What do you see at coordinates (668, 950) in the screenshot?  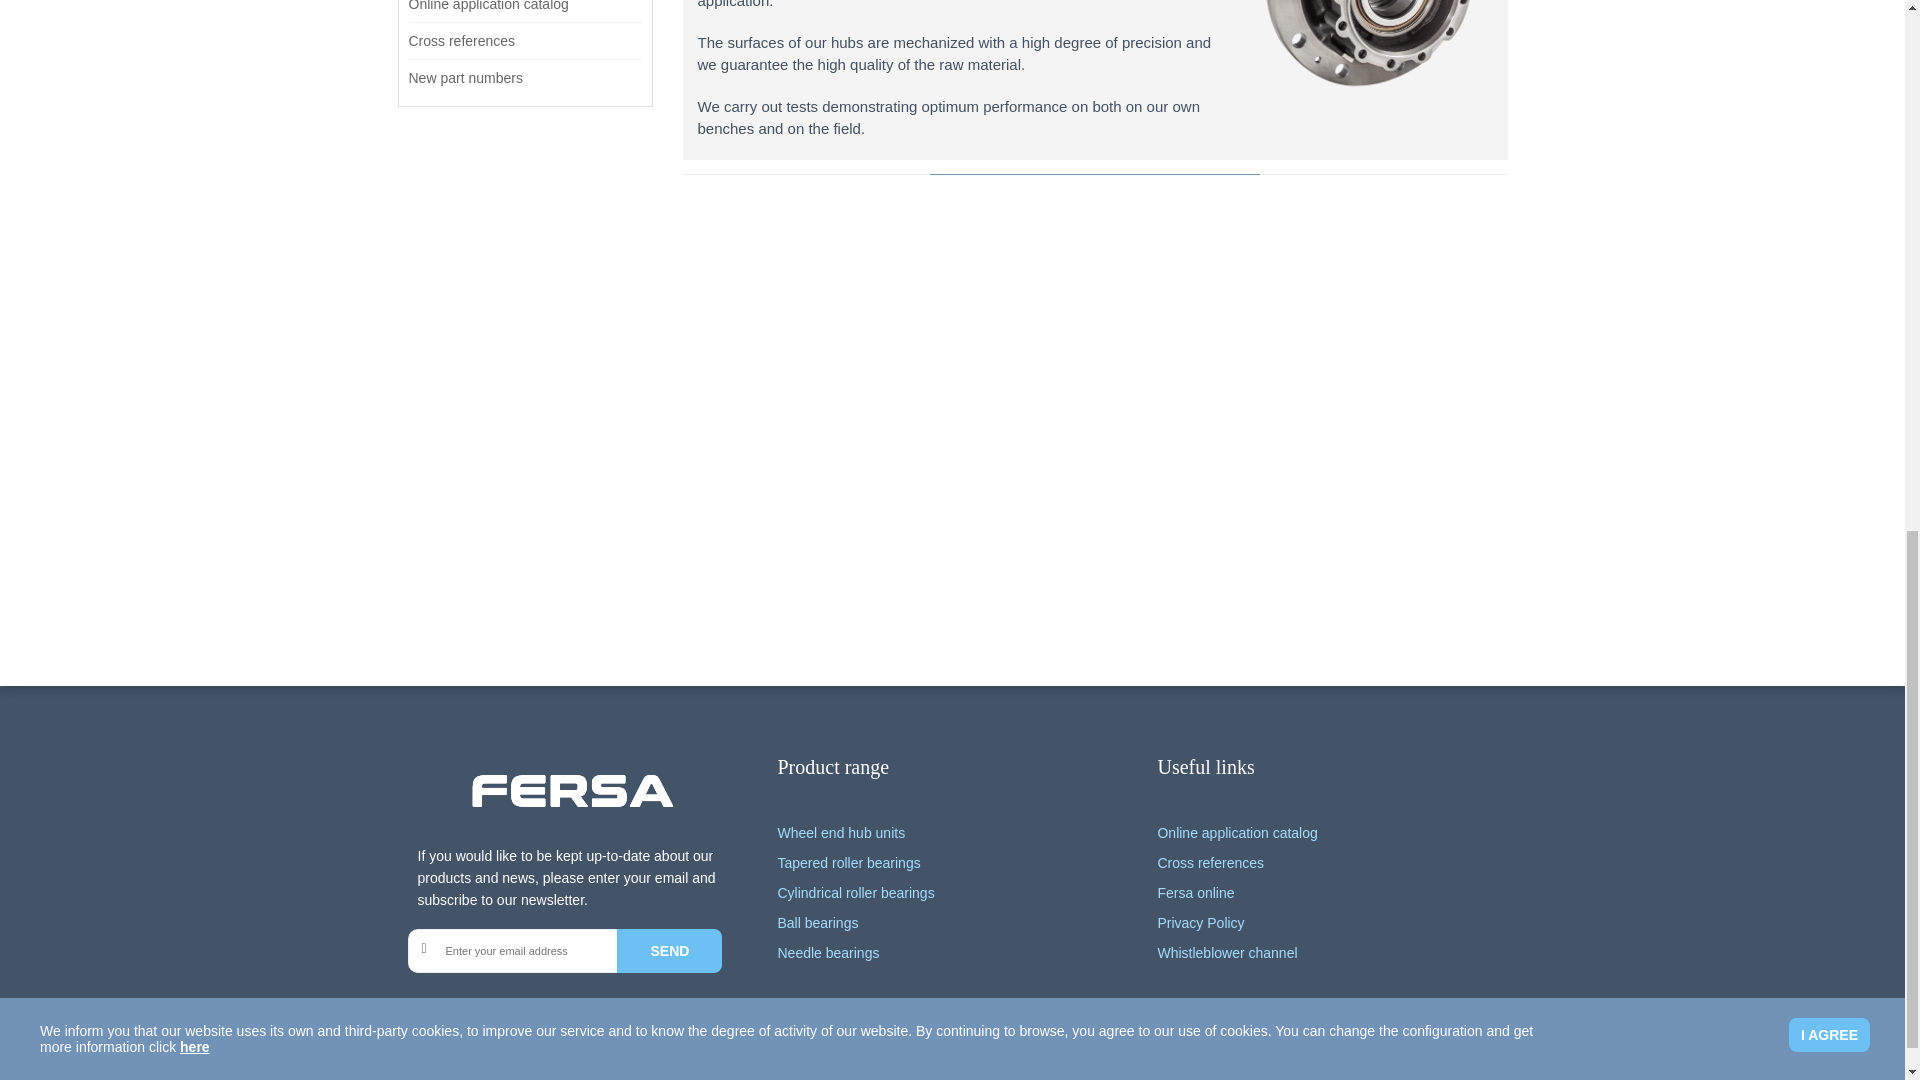 I see `Send` at bounding box center [668, 950].